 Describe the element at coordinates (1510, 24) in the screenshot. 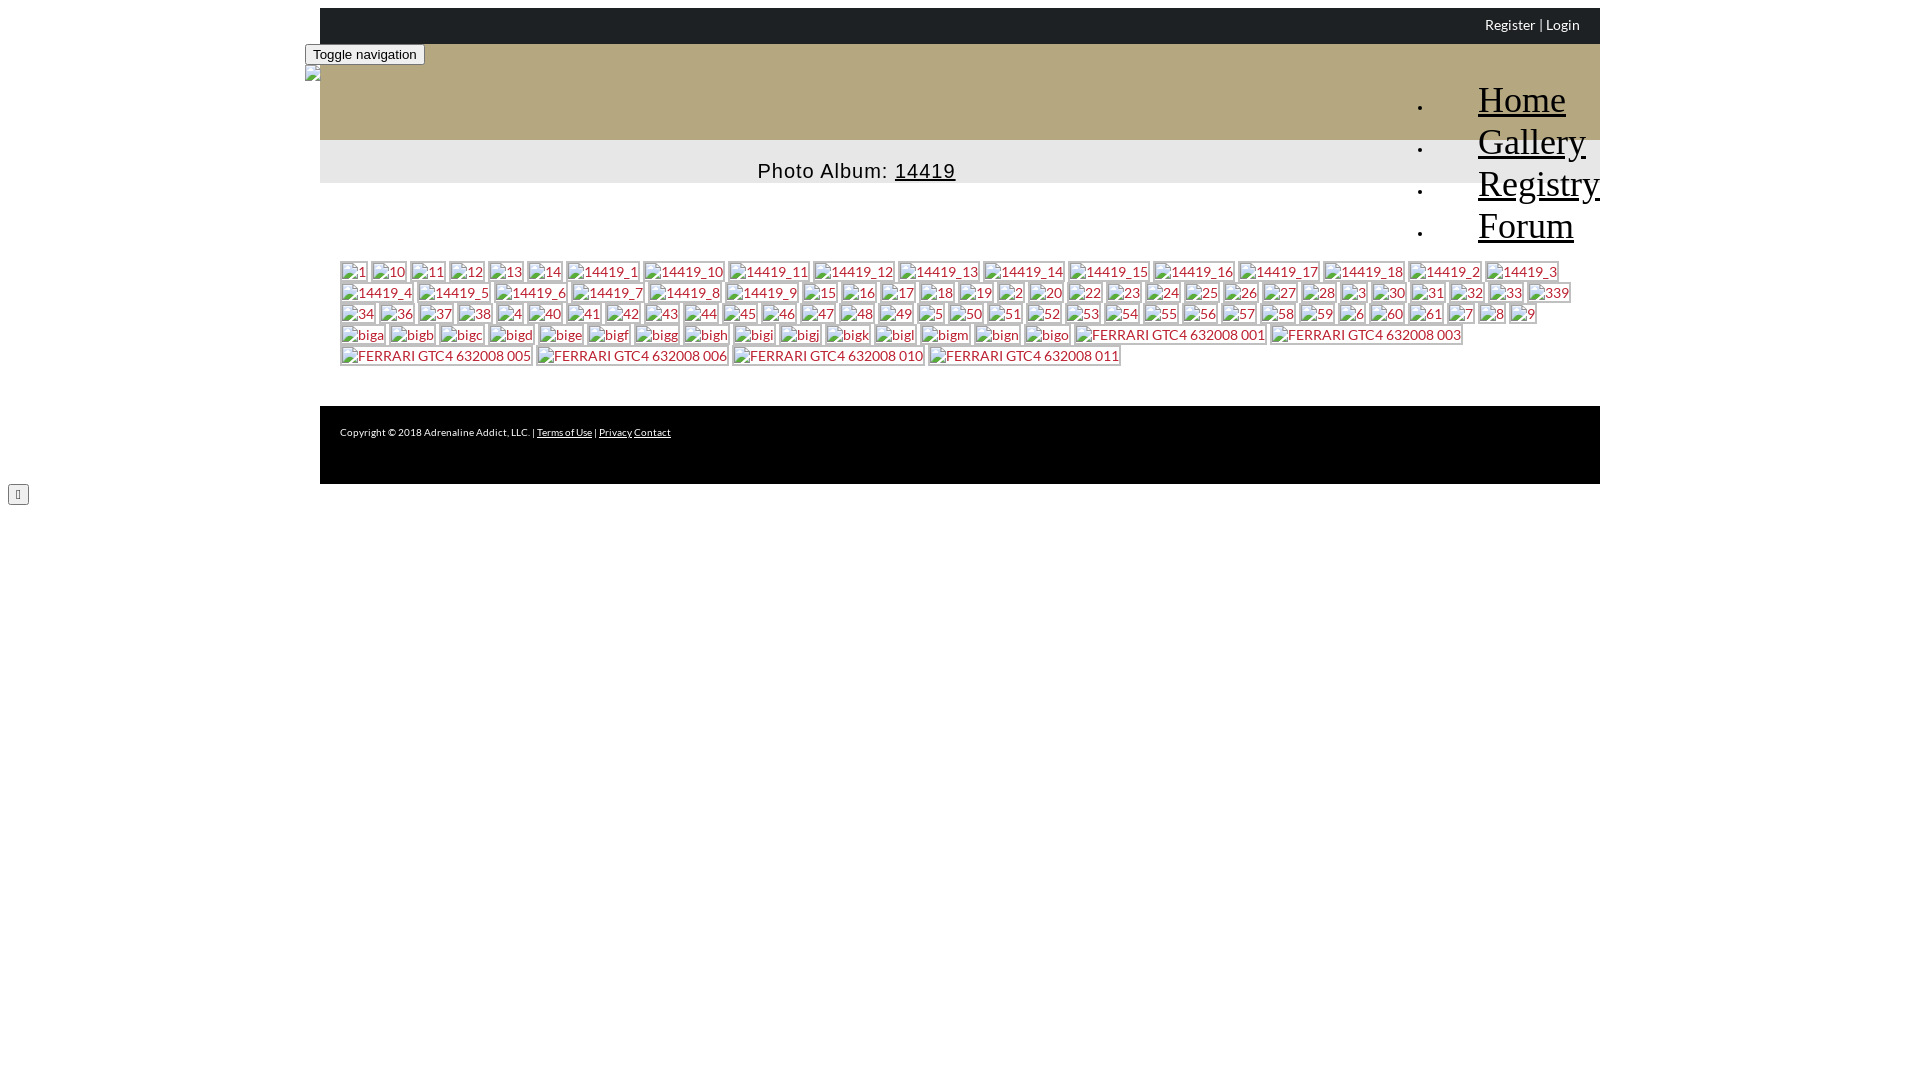

I see `Register` at that location.